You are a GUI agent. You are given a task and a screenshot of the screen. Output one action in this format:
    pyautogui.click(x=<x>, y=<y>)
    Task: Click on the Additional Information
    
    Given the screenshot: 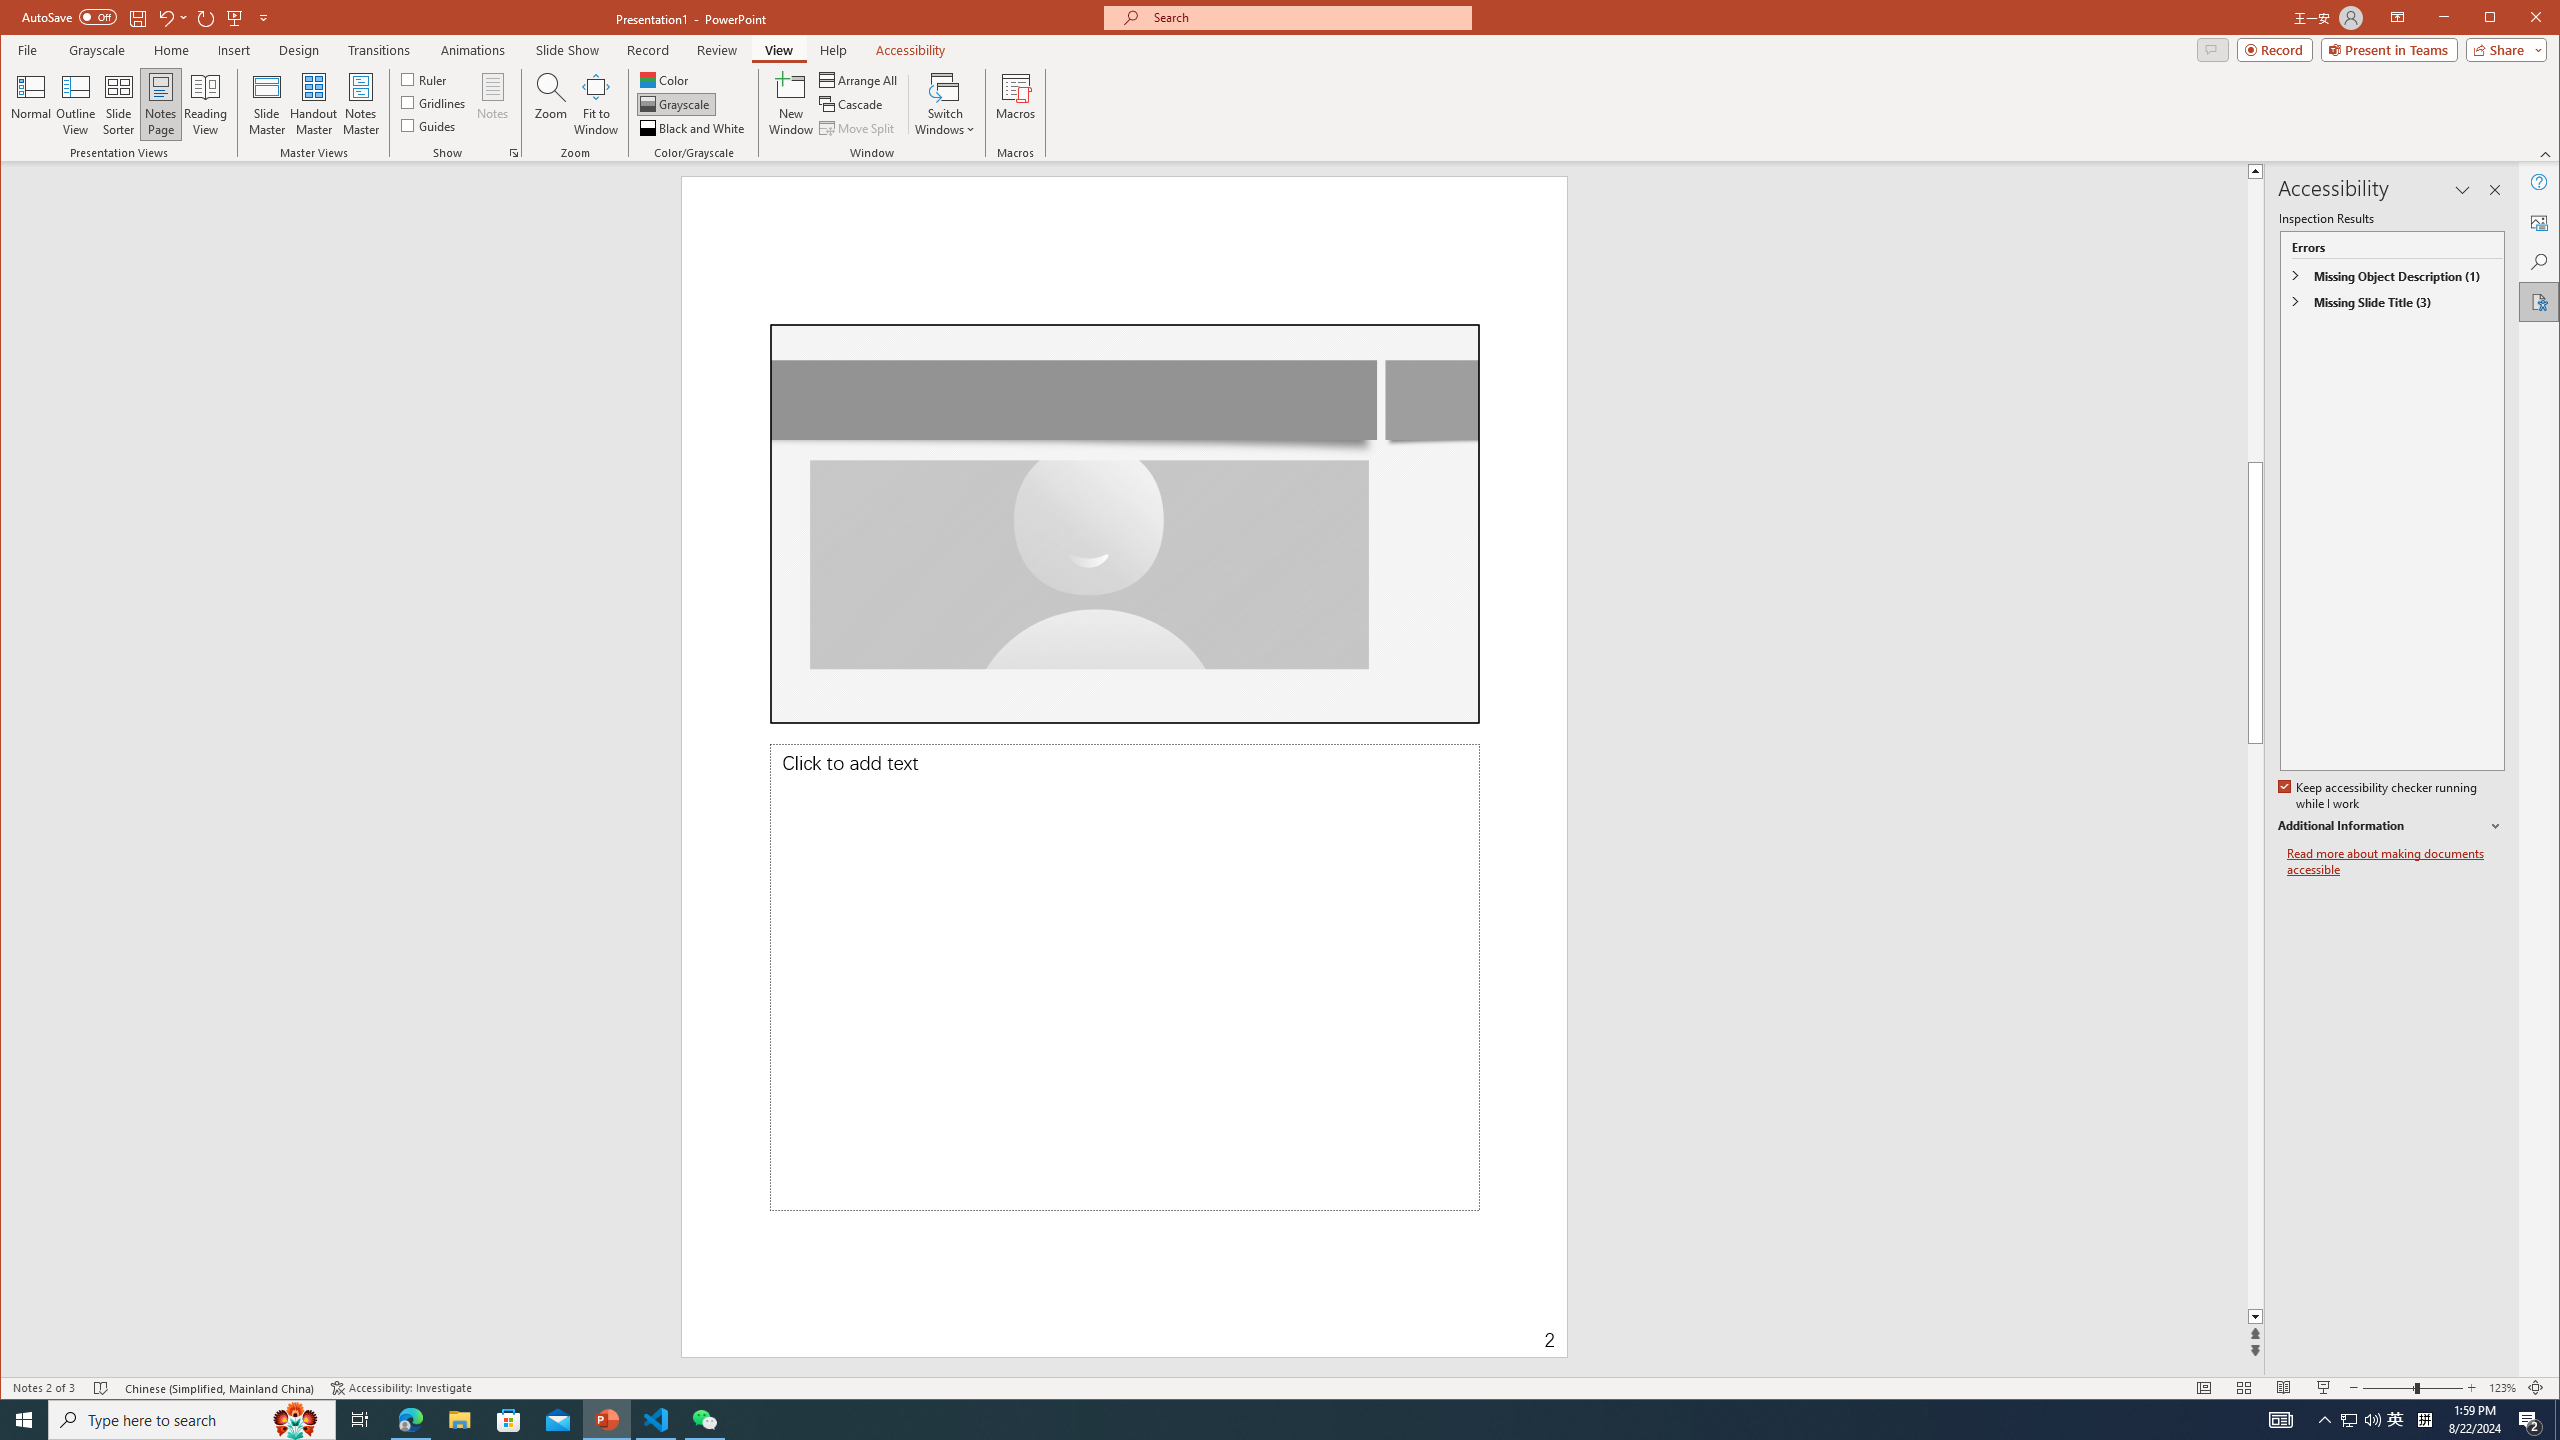 What is the action you would take?
    pyautogui.click(x=2392, y=826)
    